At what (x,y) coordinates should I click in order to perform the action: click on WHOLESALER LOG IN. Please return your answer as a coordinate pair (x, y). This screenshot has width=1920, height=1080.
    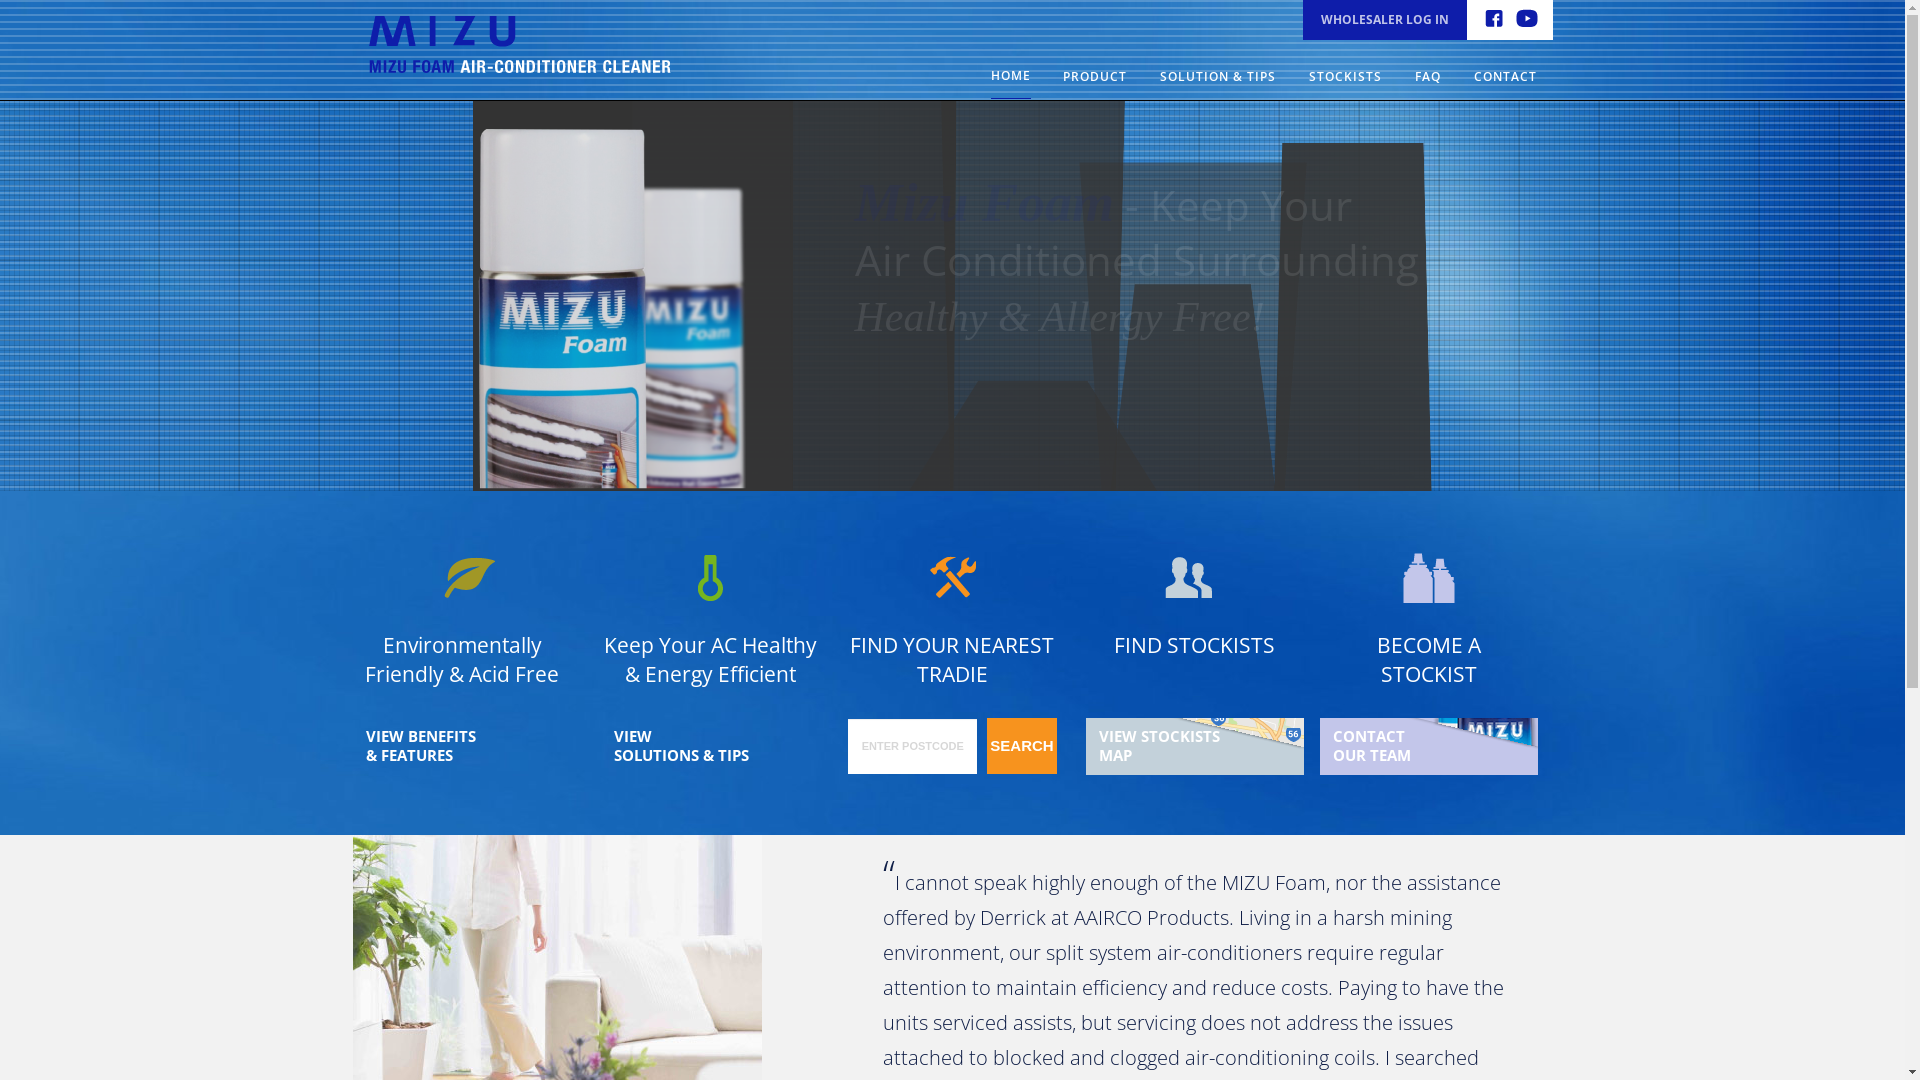
    Looking at the image, I should click on (1385, 20).